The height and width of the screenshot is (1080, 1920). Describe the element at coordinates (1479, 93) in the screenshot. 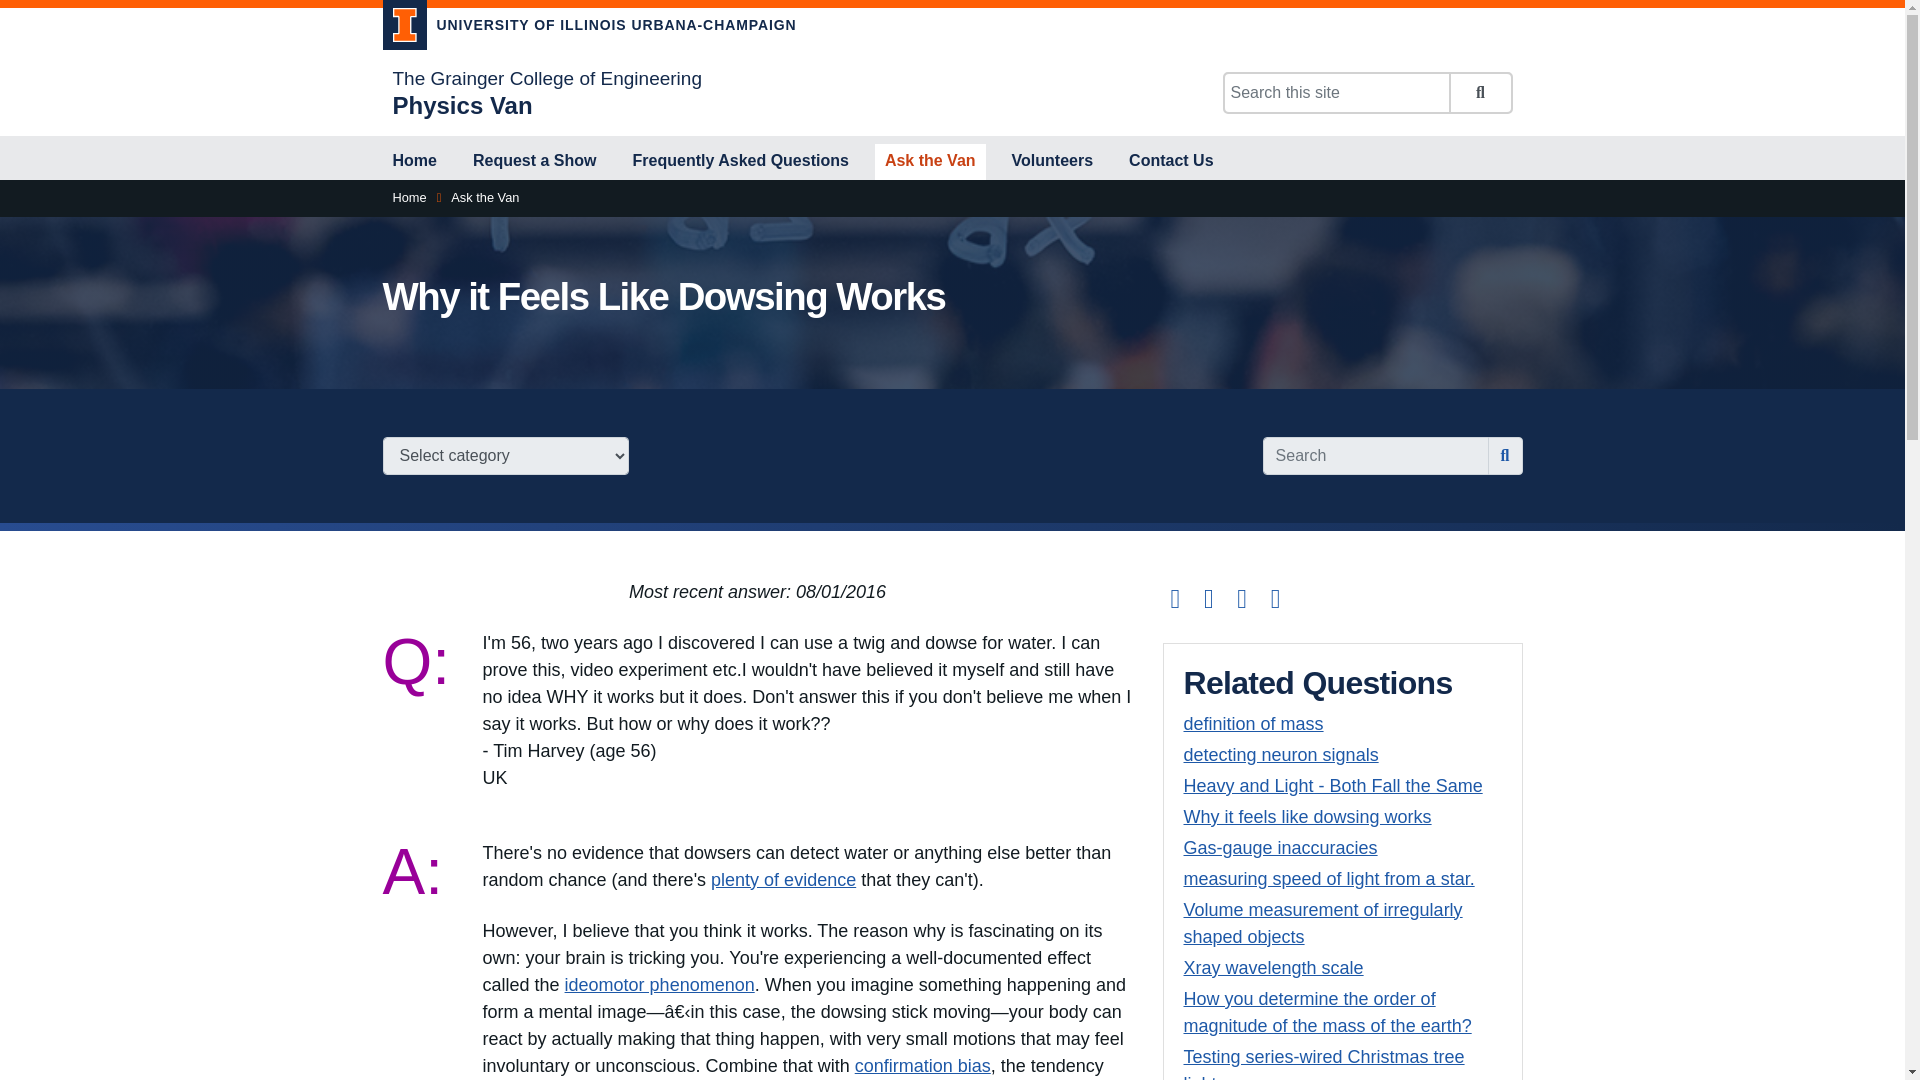

I see `Search` at that location.